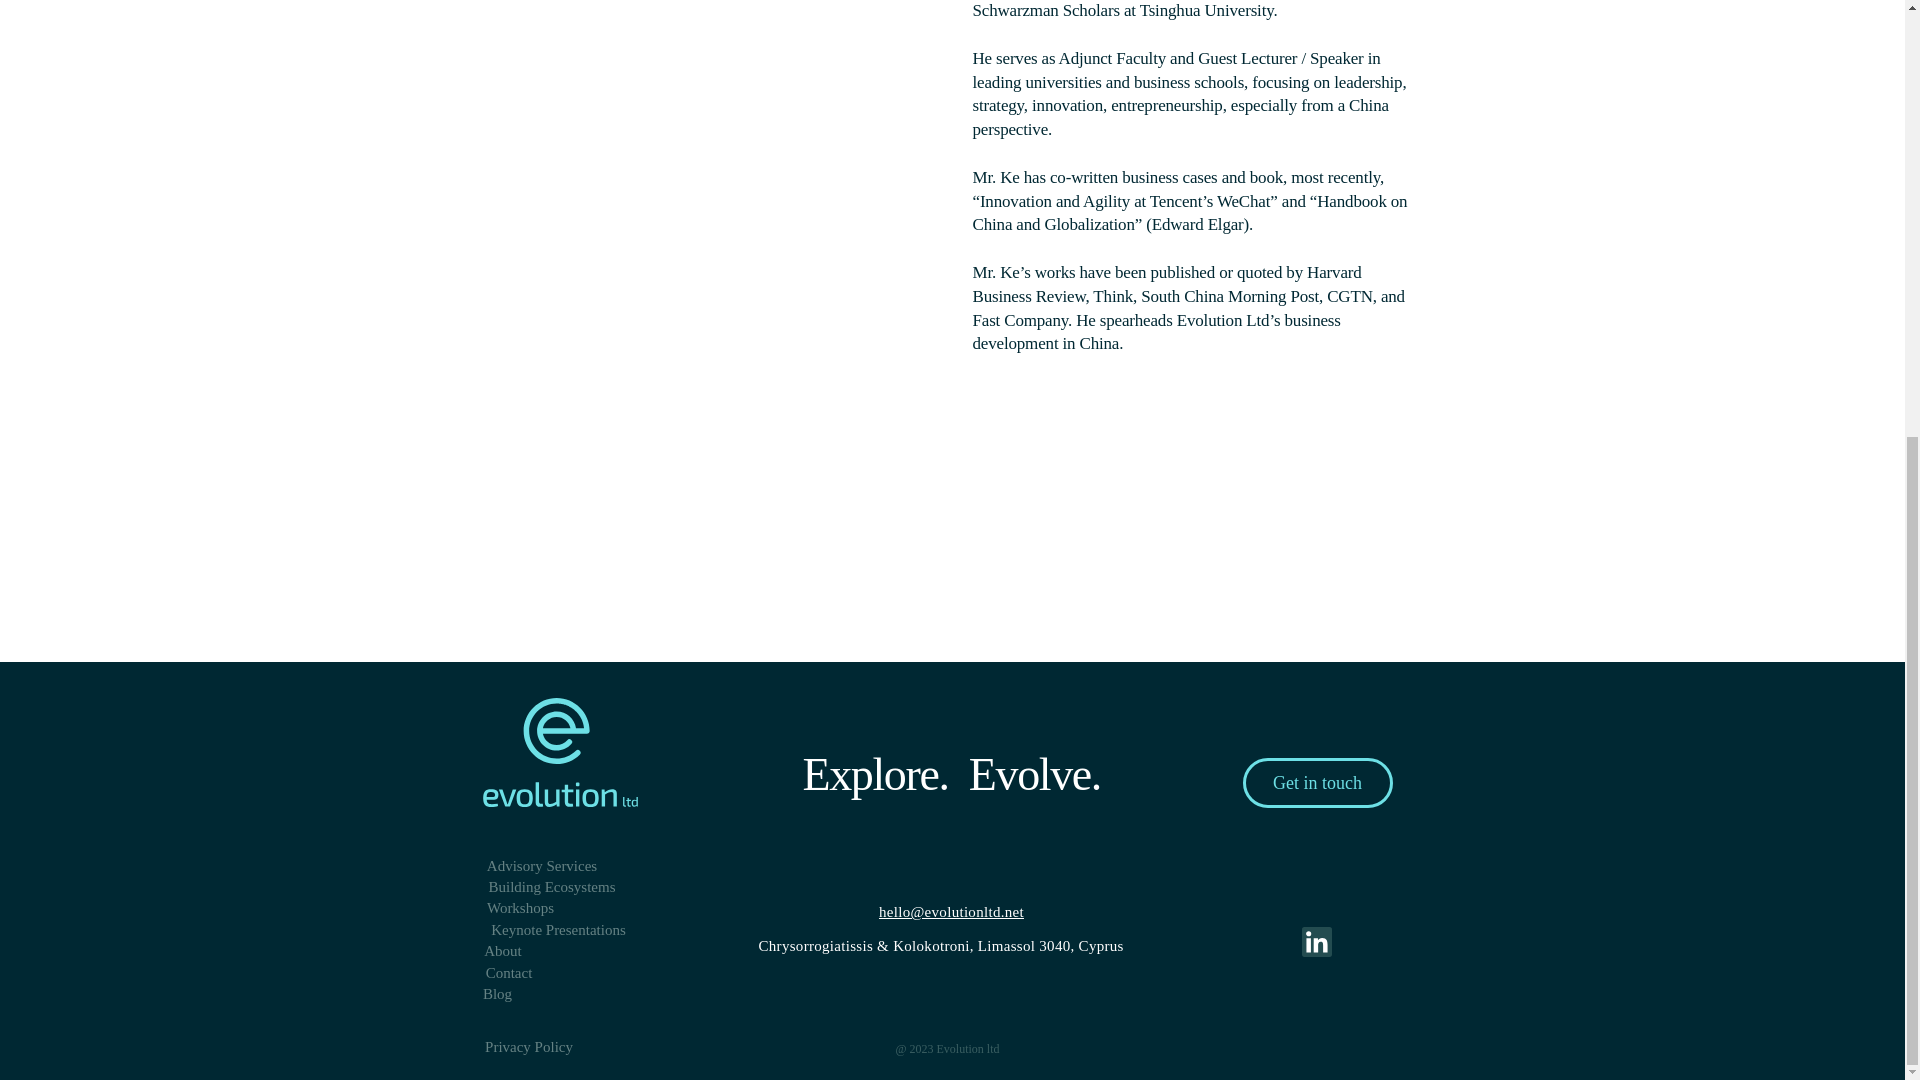 The image size is (1920, 1080). Describe the element at coordinates (528, 1047) in the screenshot. I see `Privacy Policy` at that location.